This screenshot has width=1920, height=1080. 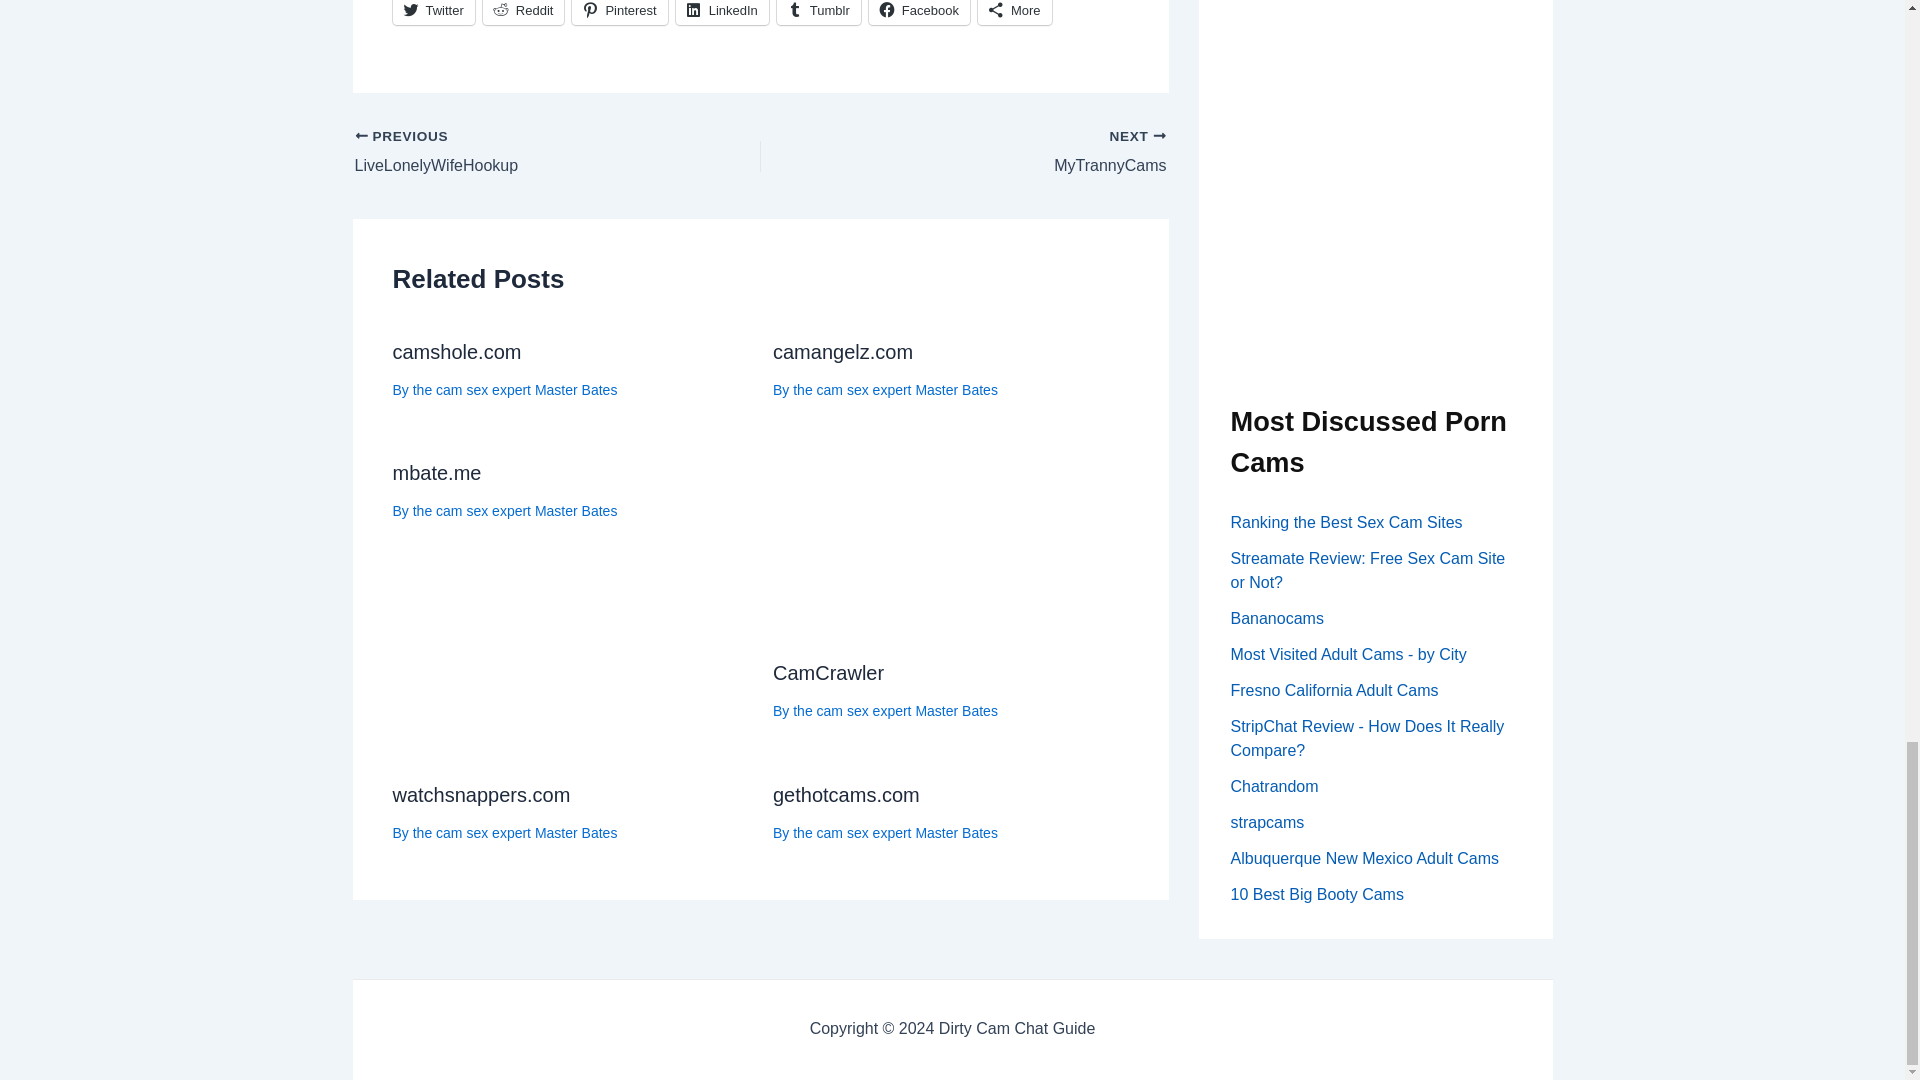 I want to click on Click to share on LinkedIn, so click(x=722, y=12).